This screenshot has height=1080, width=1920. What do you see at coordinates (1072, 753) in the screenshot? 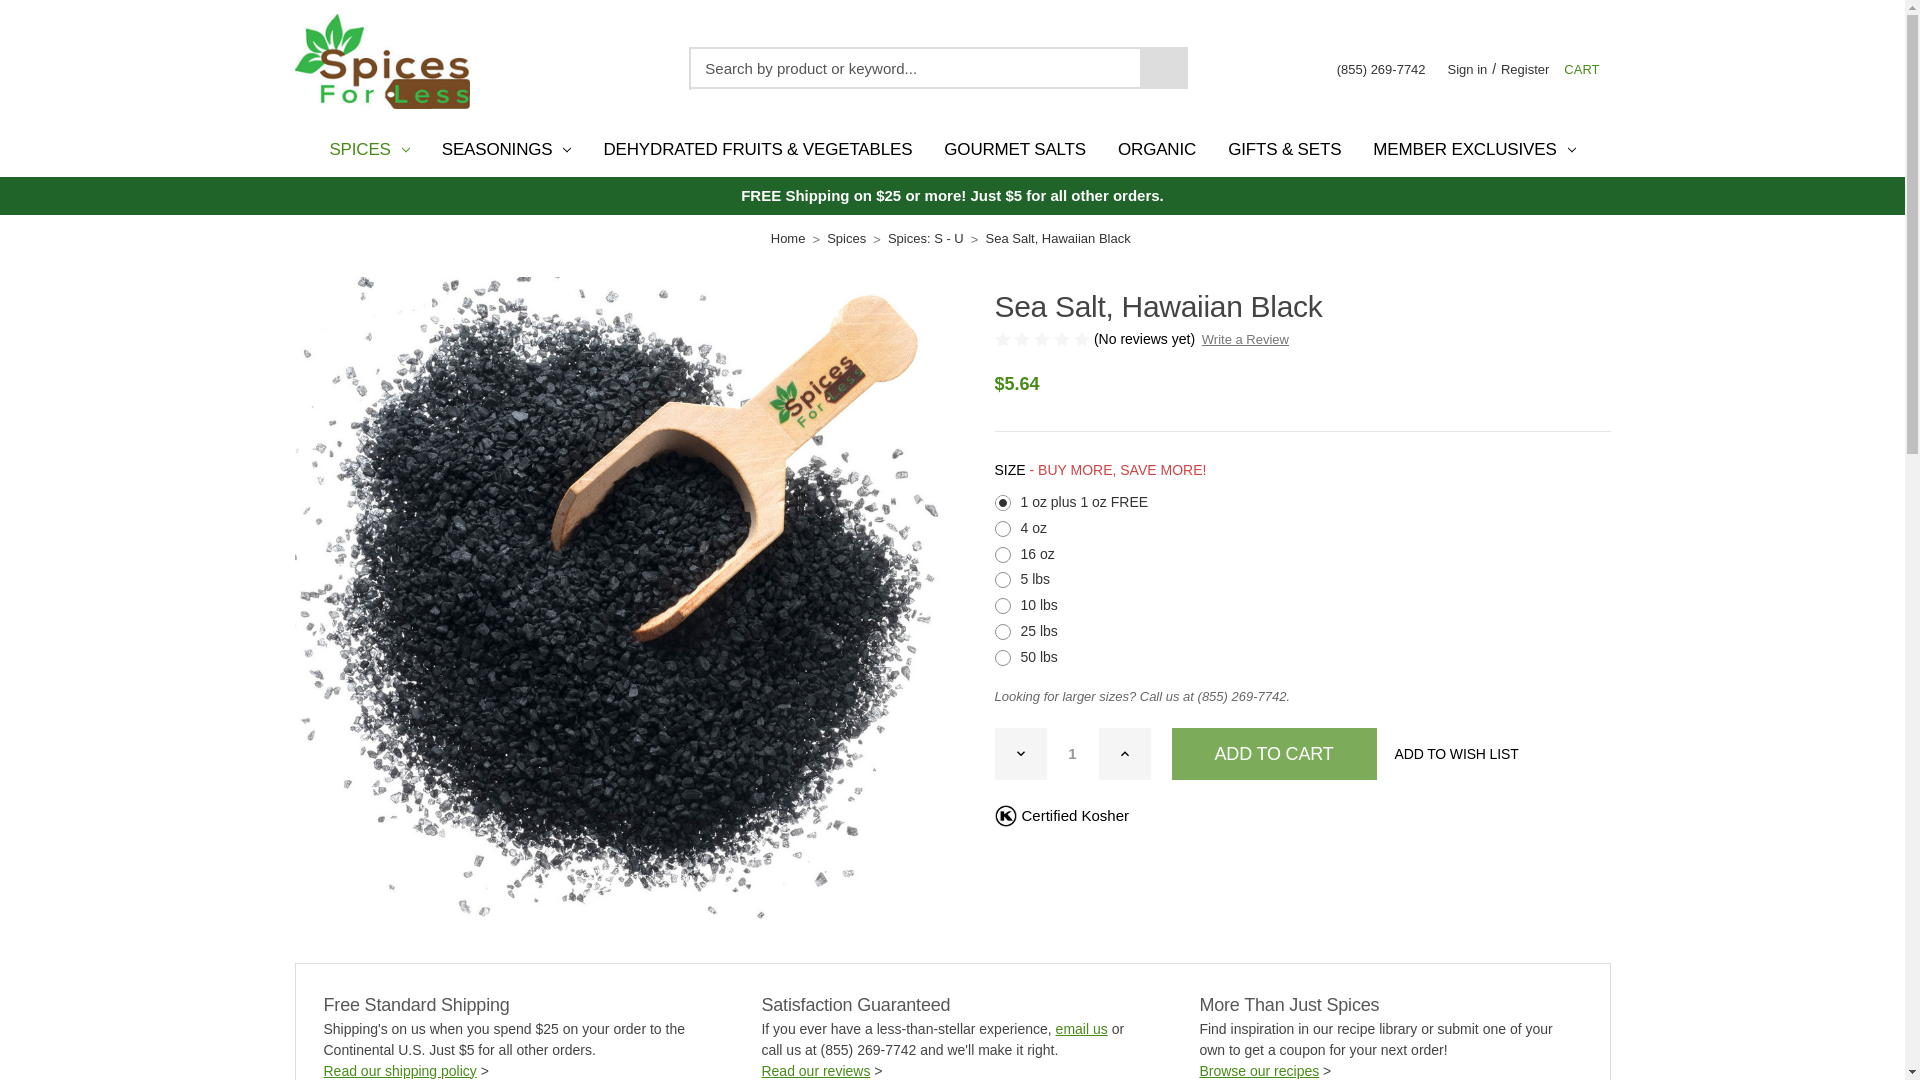
I see `1` at bounding box center [1072, 753].